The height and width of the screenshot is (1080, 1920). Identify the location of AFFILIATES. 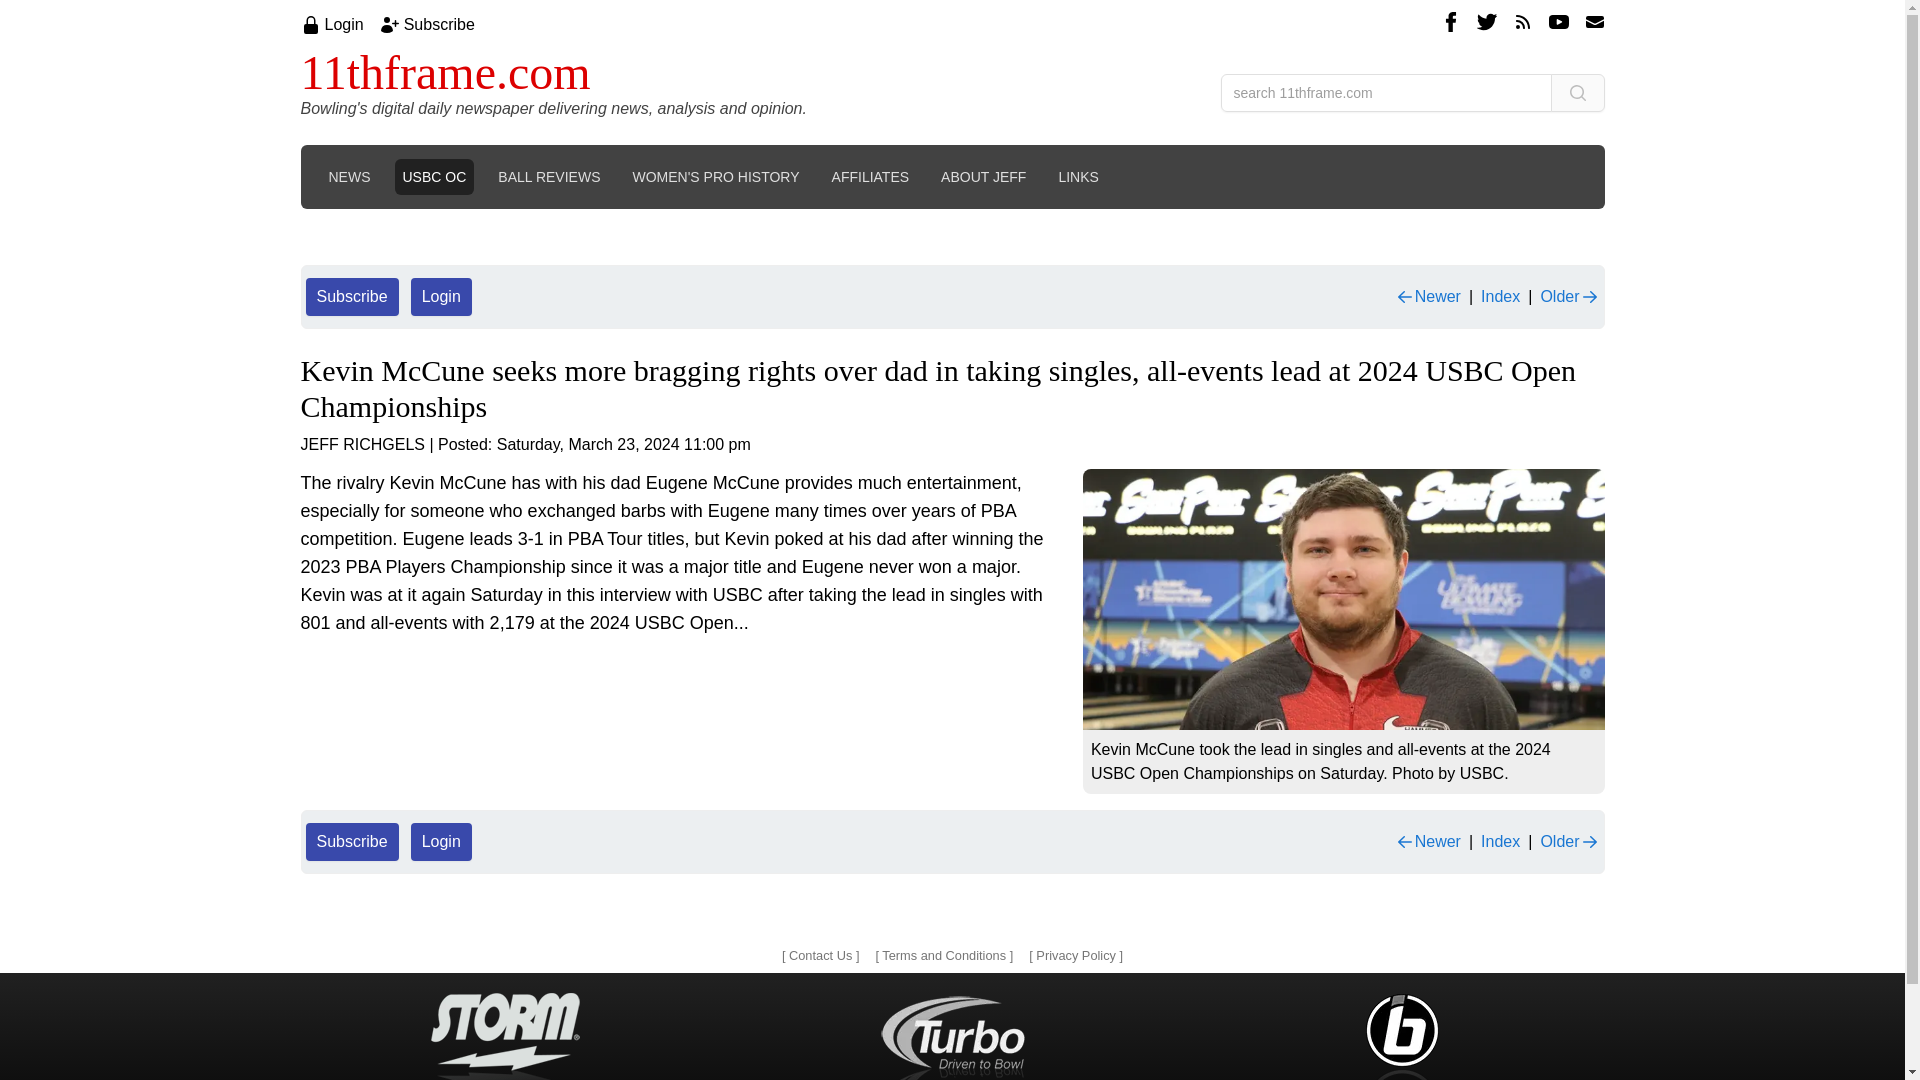
(870, 176).